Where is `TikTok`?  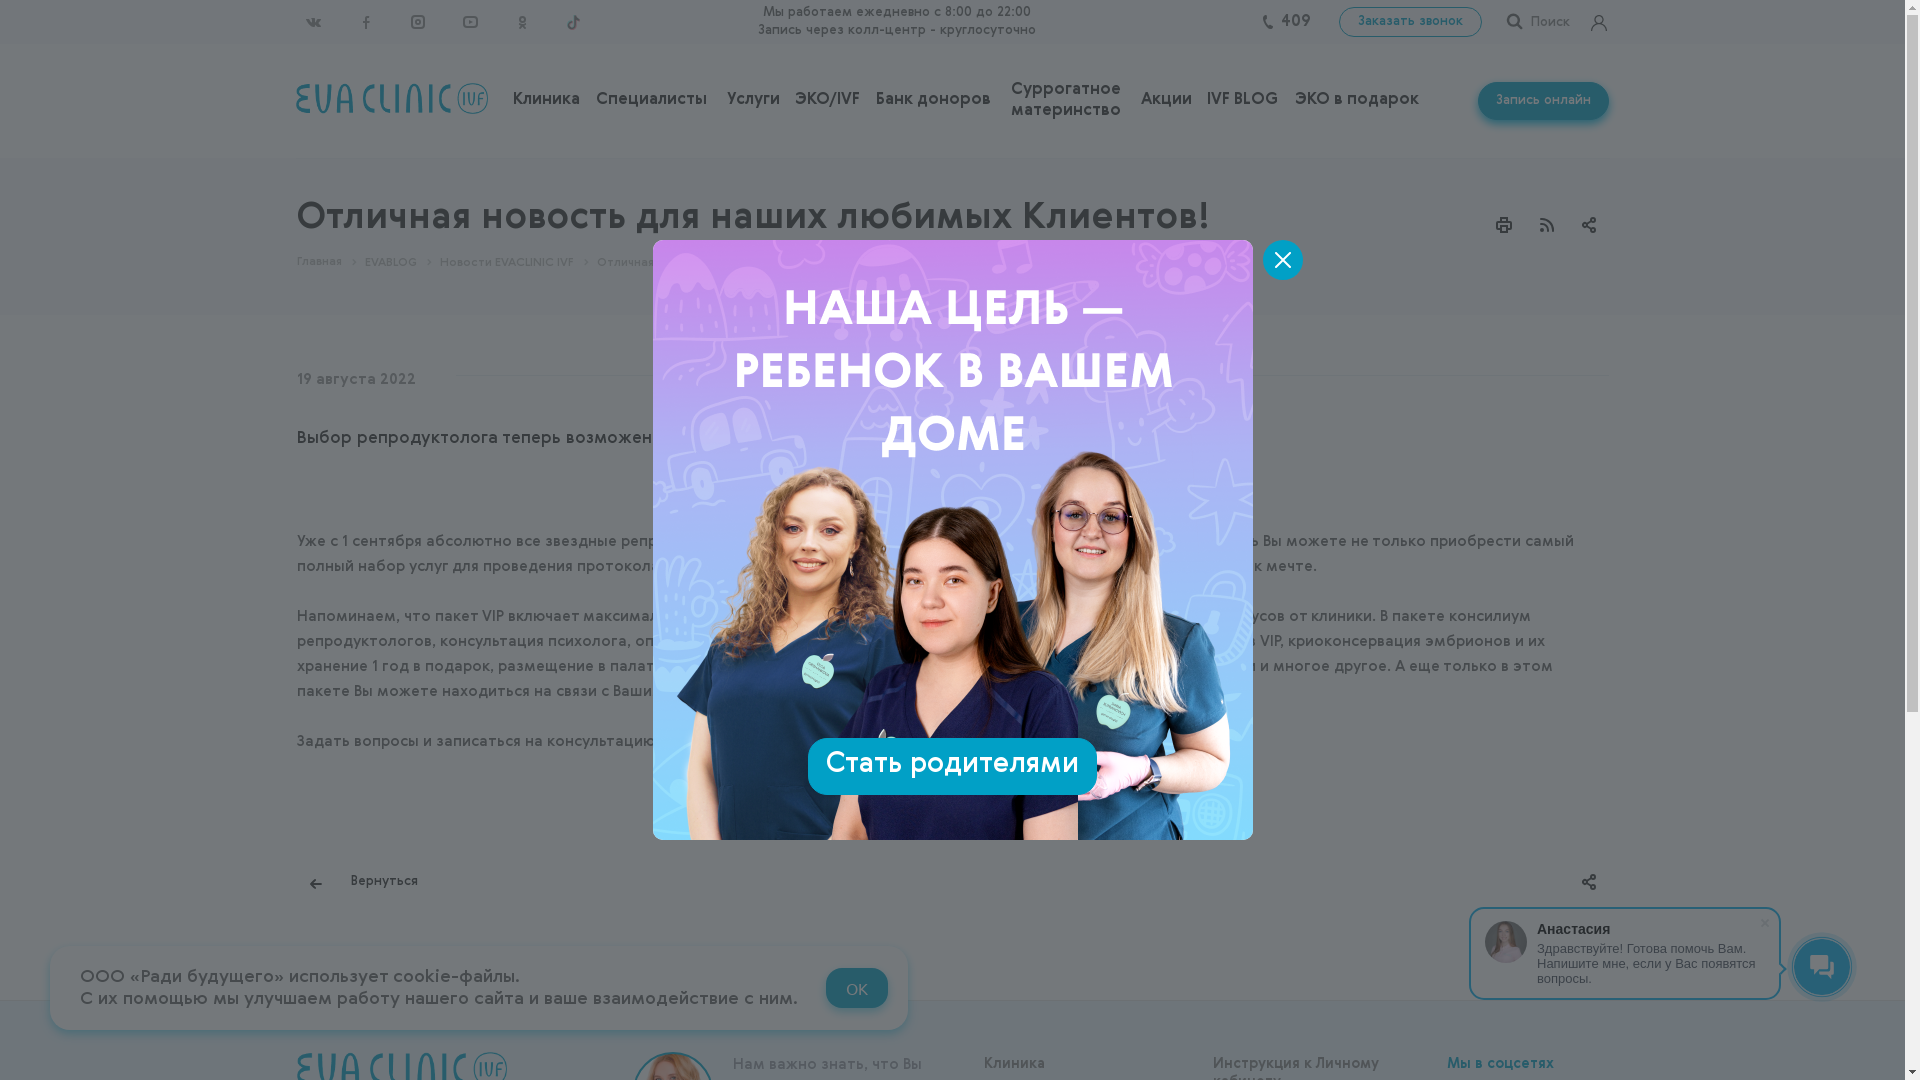 TikTok is located at coordinates (573, 22).